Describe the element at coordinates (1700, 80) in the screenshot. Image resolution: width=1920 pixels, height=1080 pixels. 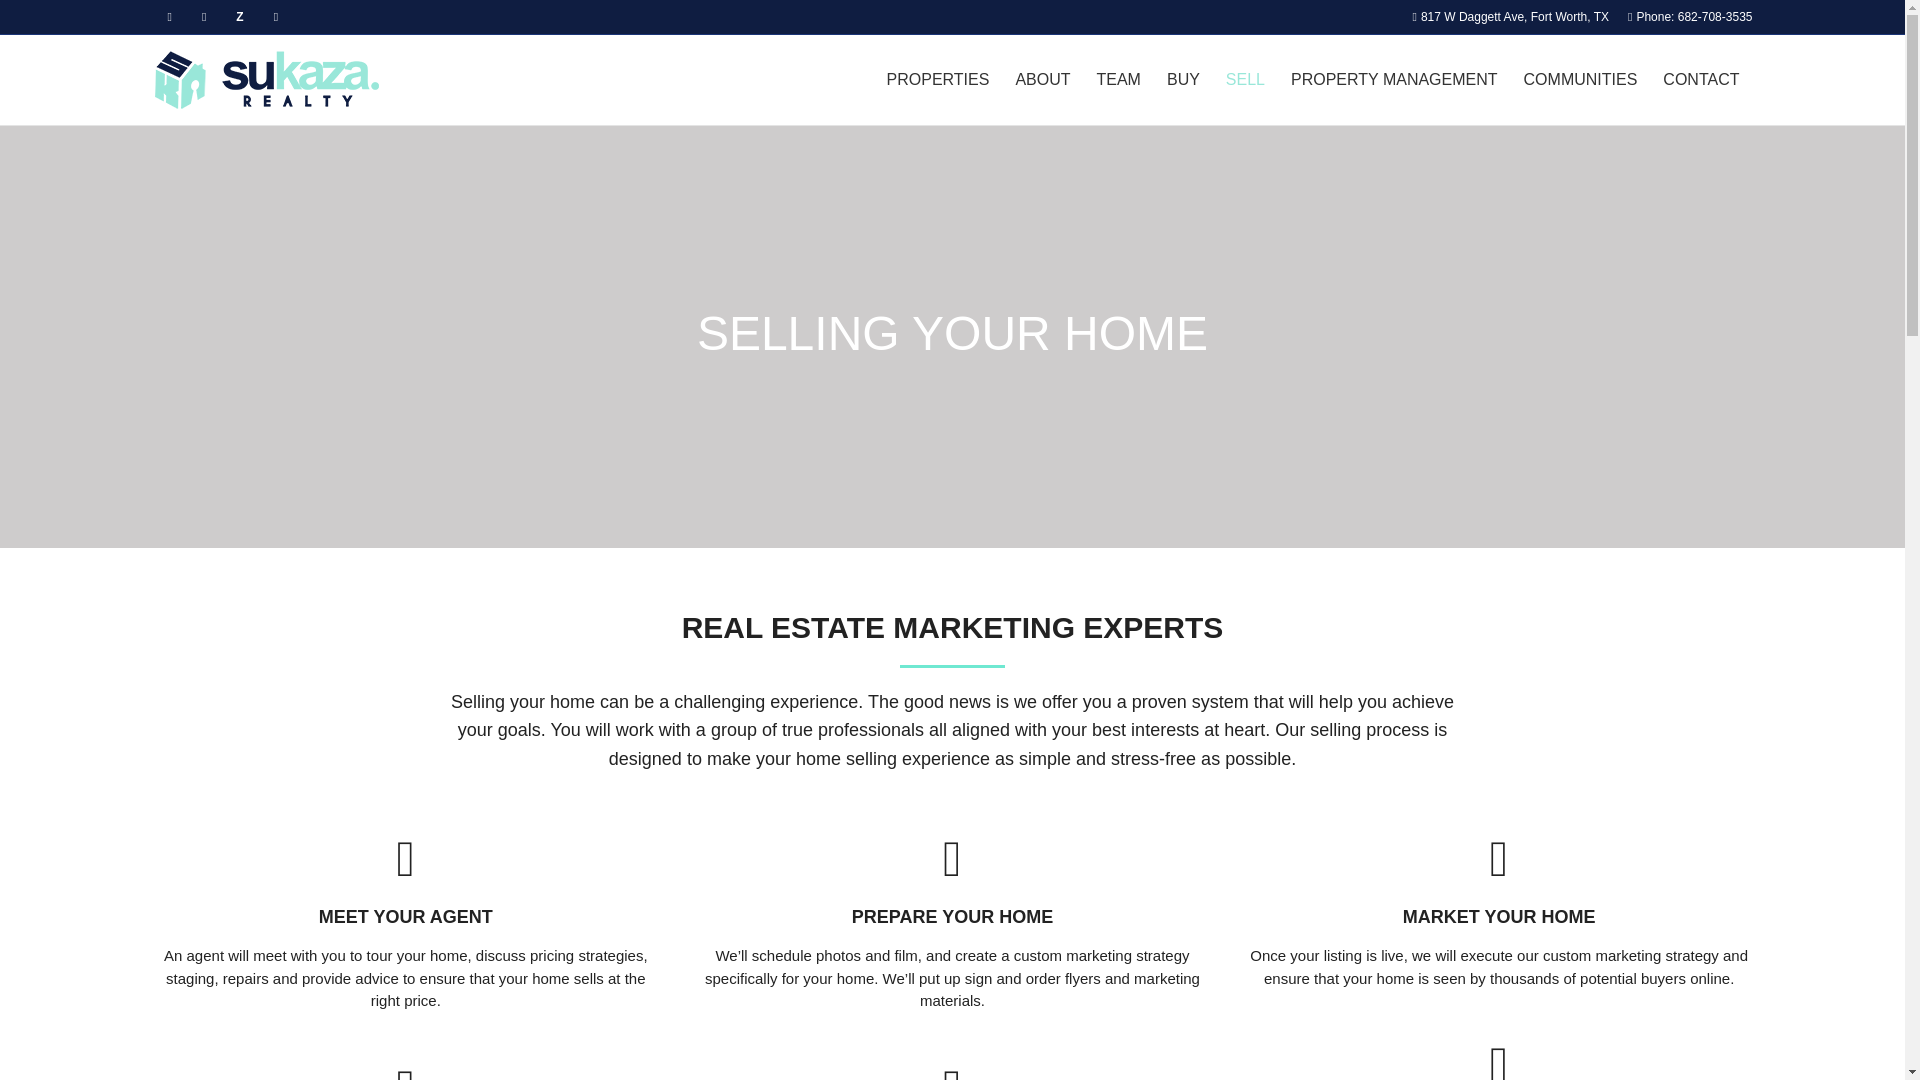
I see `CONTACT` at that location.